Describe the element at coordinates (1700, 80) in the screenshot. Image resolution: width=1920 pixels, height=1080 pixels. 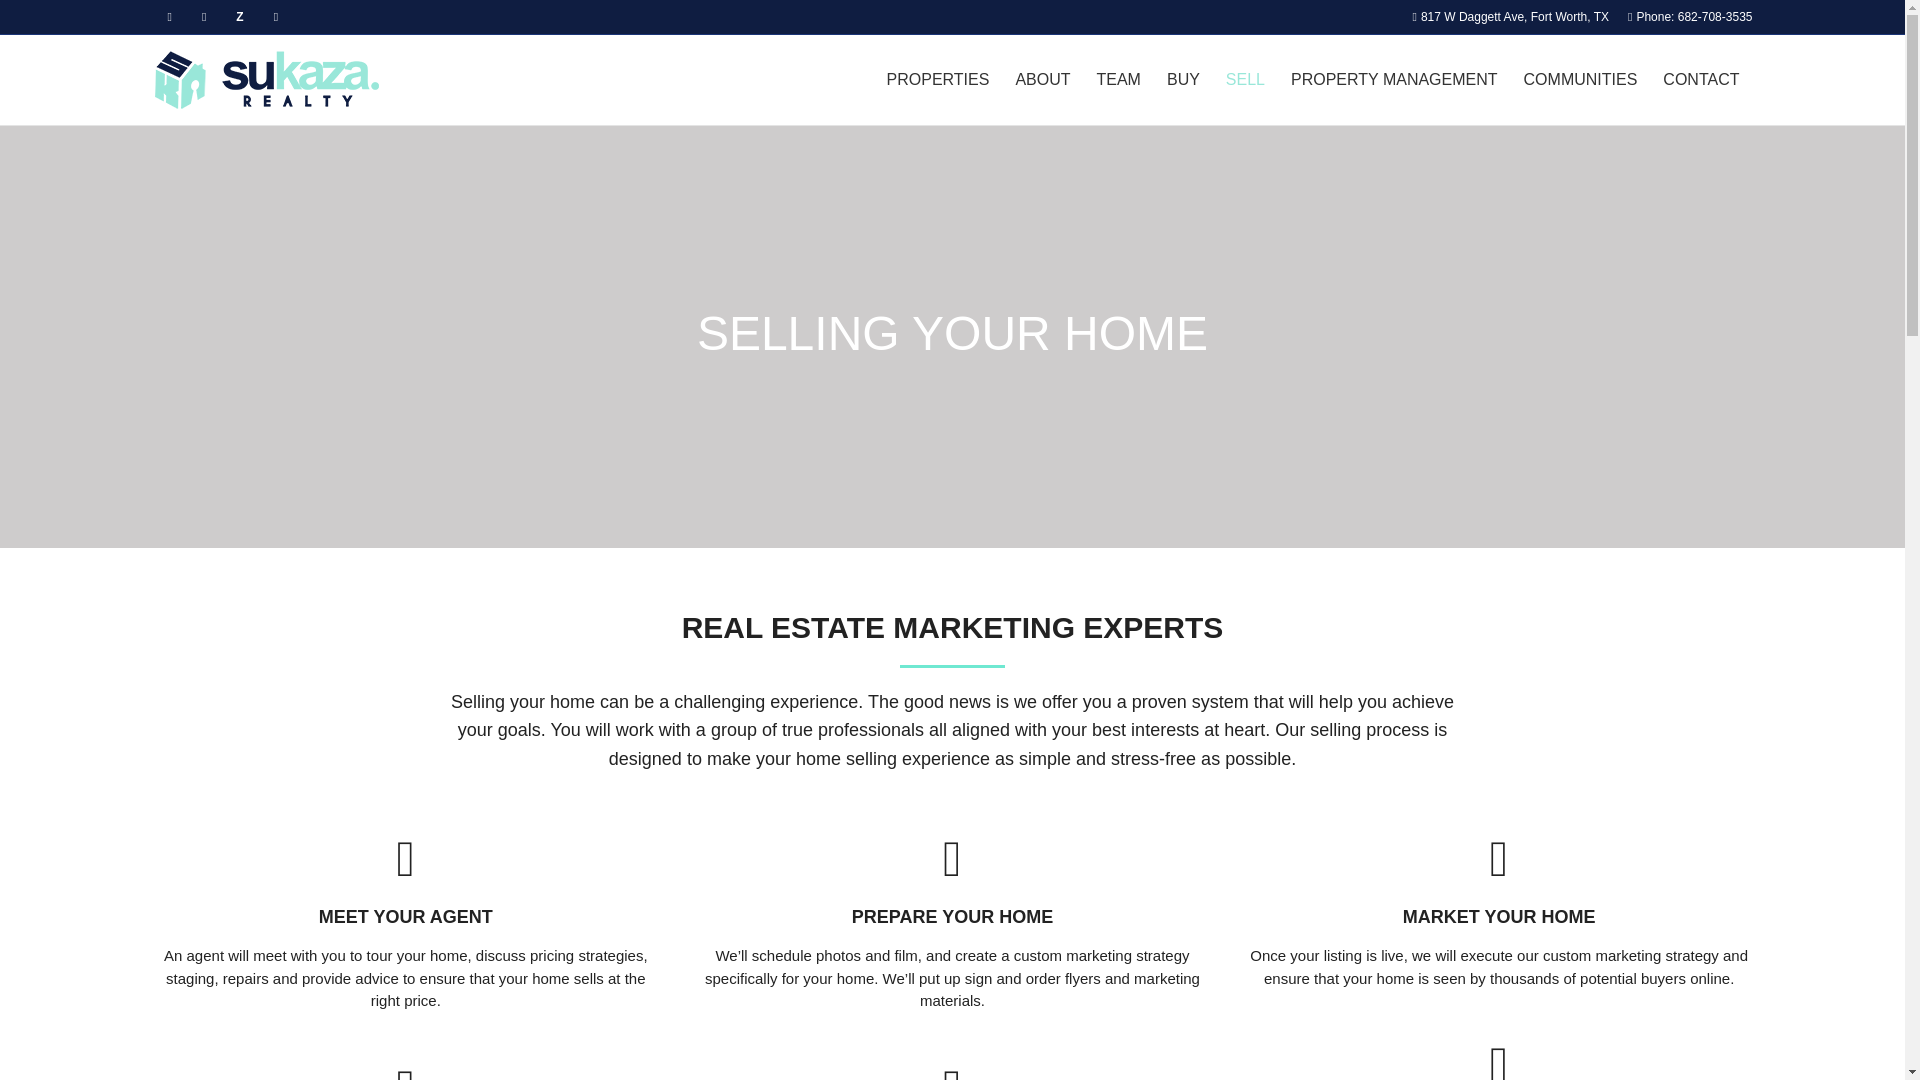
I see `CONTACT` at that location.